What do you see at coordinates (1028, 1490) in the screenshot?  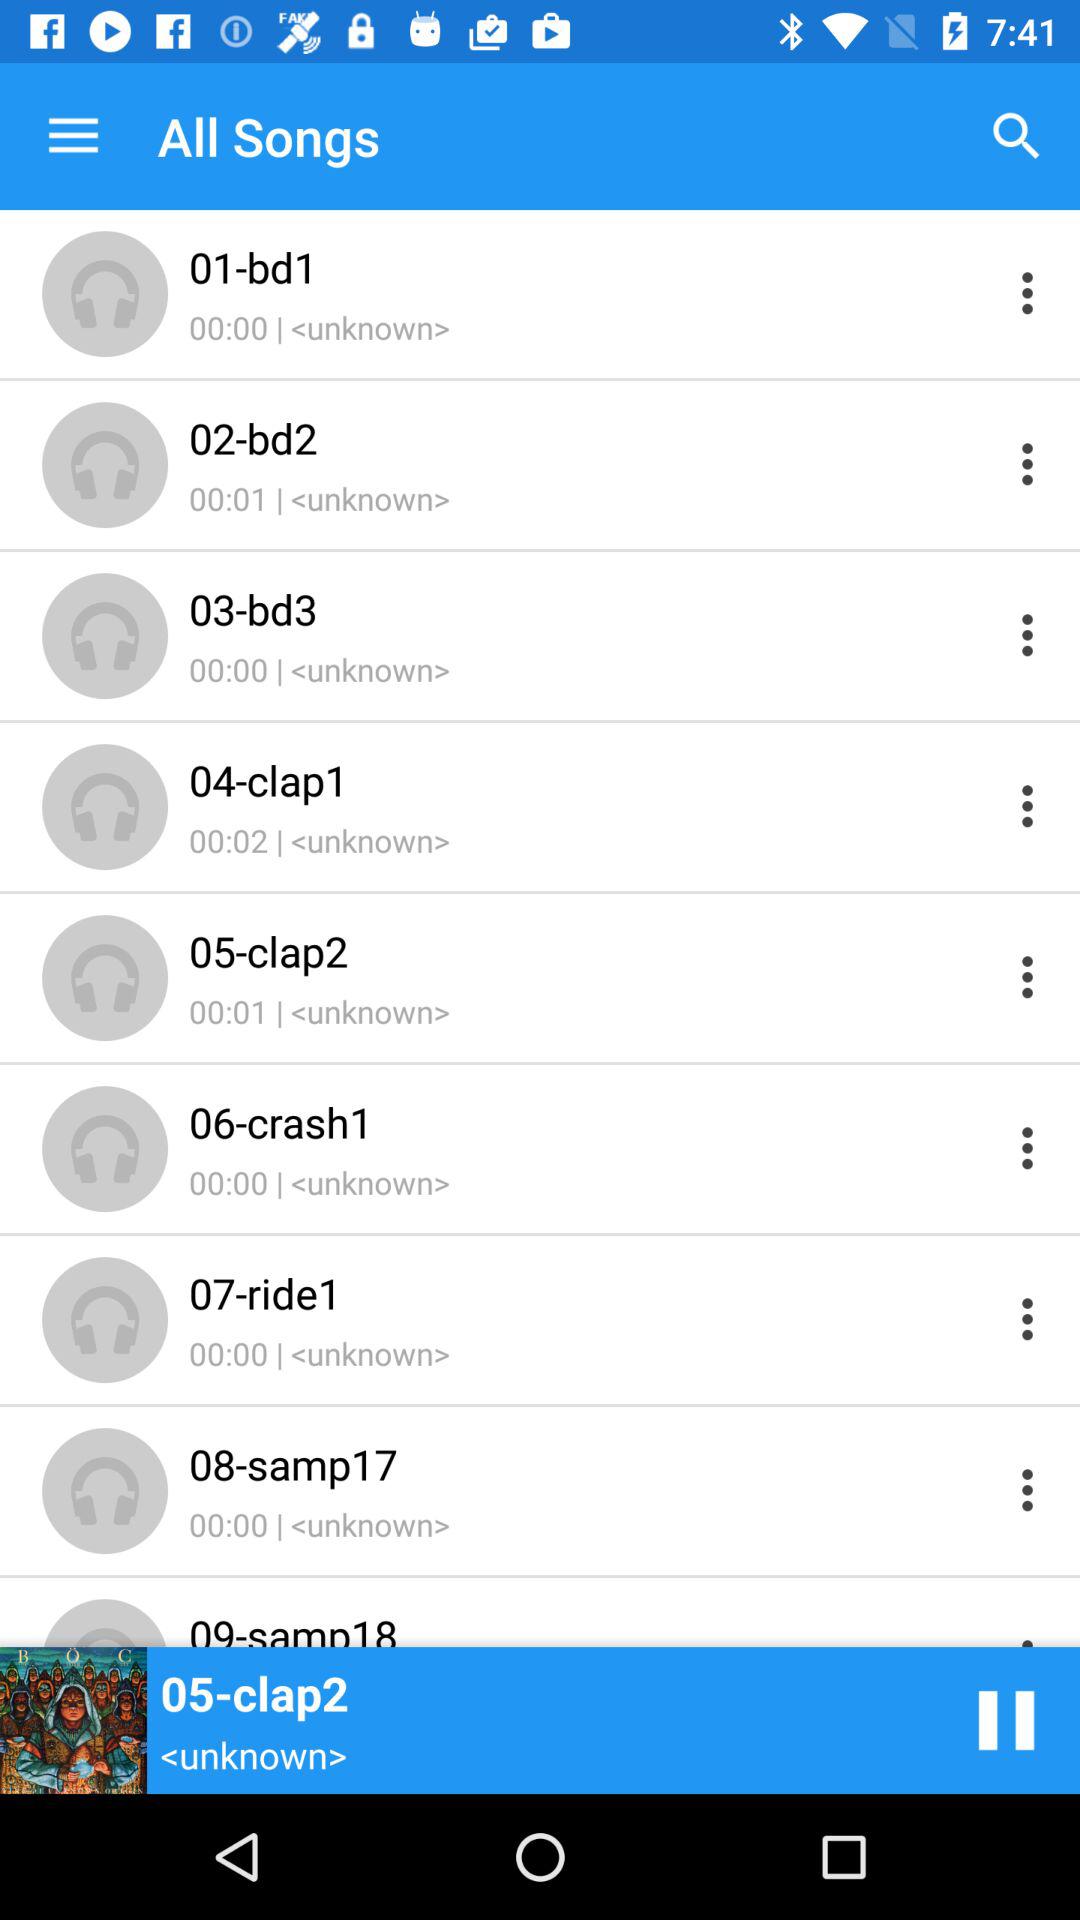 I see `open menu` at bounding box center [1028, 1490].